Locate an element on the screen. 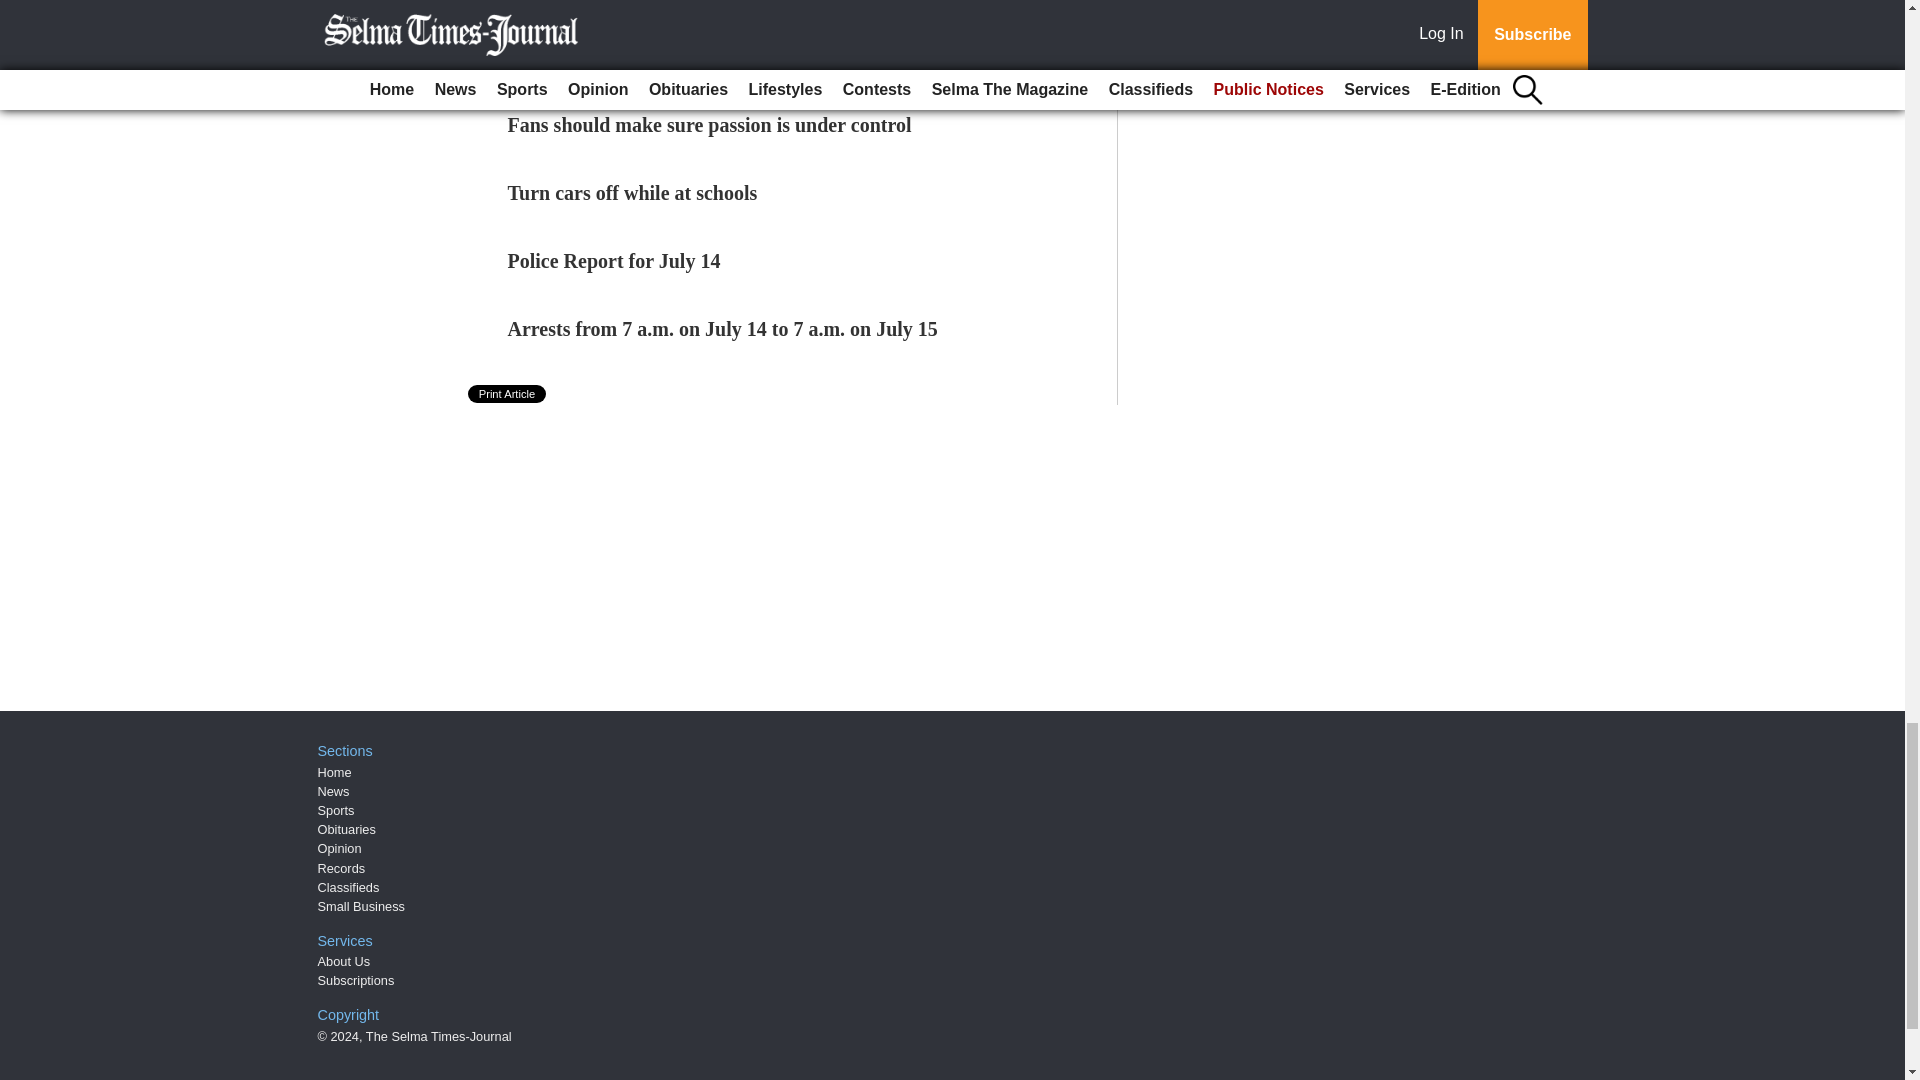 Image resolution: width=1920 pixels, height=1080 pixels. Fans should make sure passion is under control is located at coordinates (710, 125).